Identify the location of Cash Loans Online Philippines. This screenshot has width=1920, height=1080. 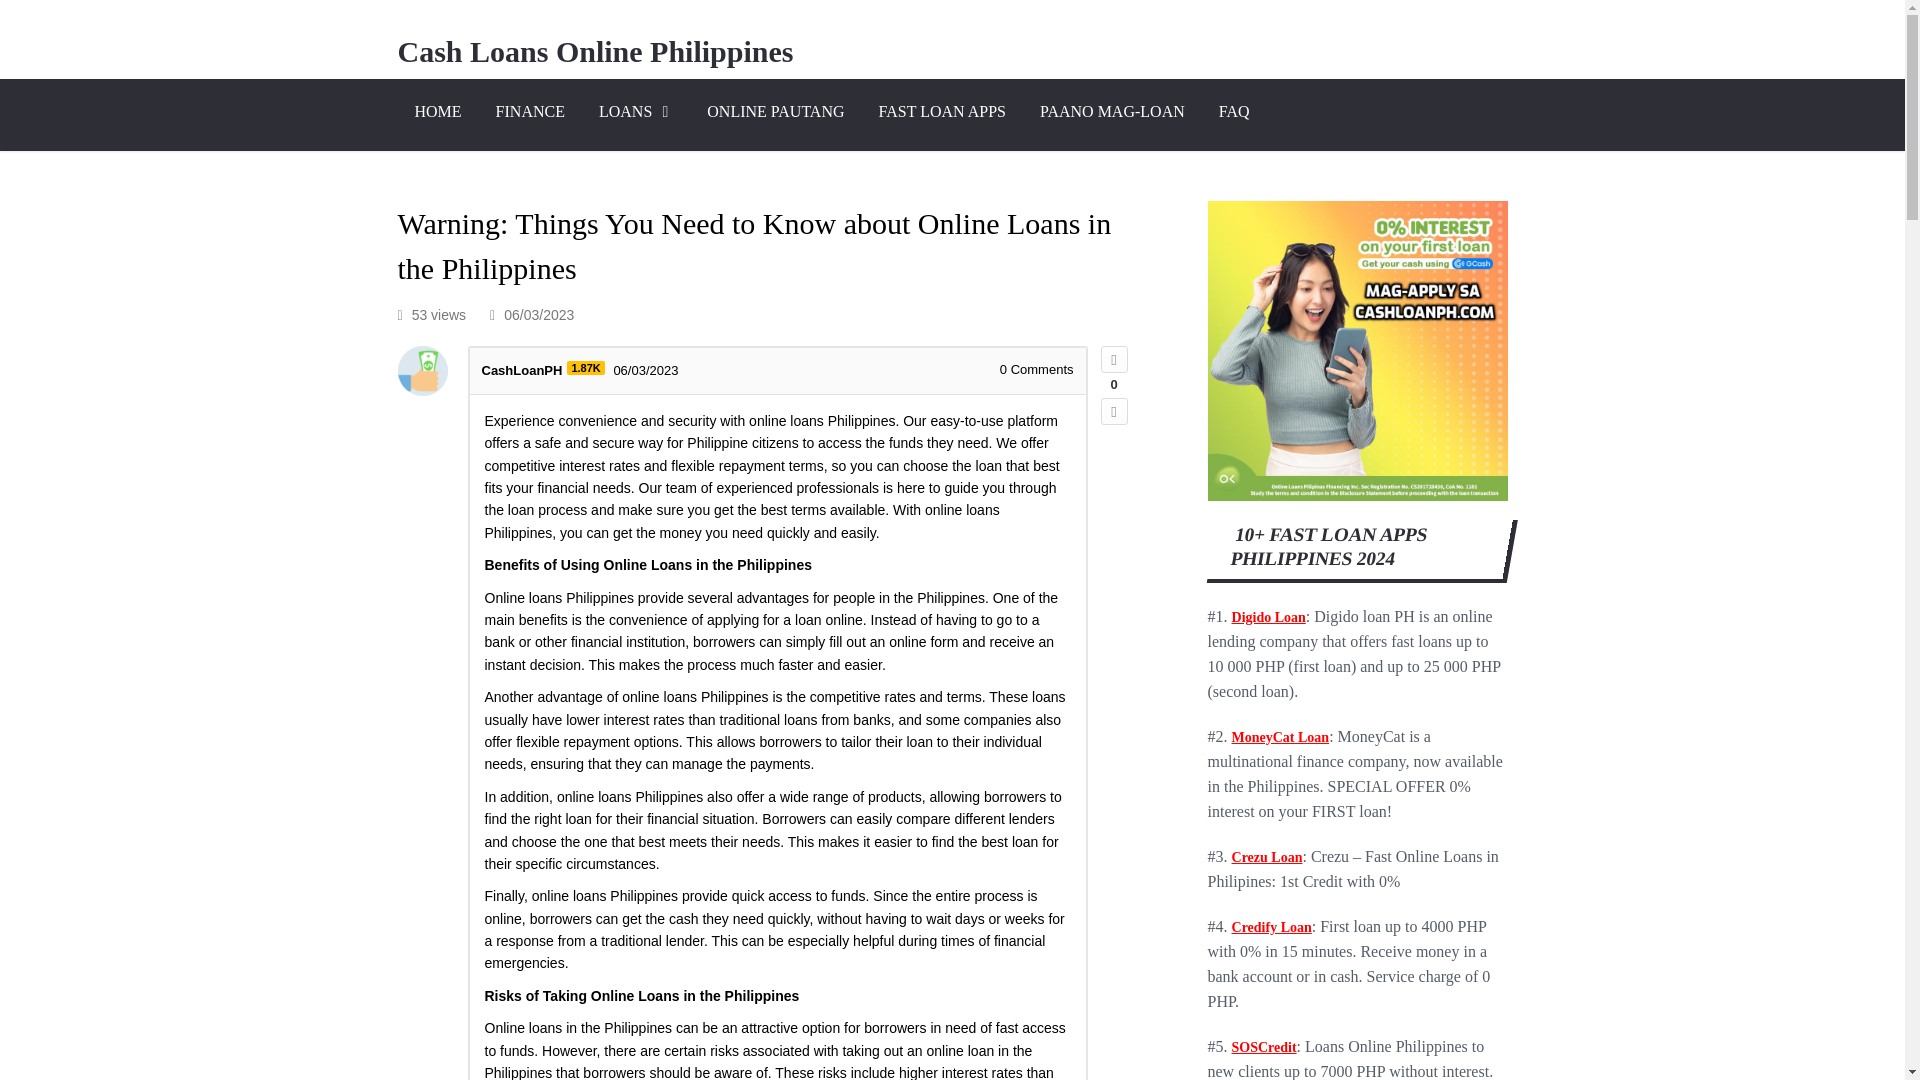
(596, 51).